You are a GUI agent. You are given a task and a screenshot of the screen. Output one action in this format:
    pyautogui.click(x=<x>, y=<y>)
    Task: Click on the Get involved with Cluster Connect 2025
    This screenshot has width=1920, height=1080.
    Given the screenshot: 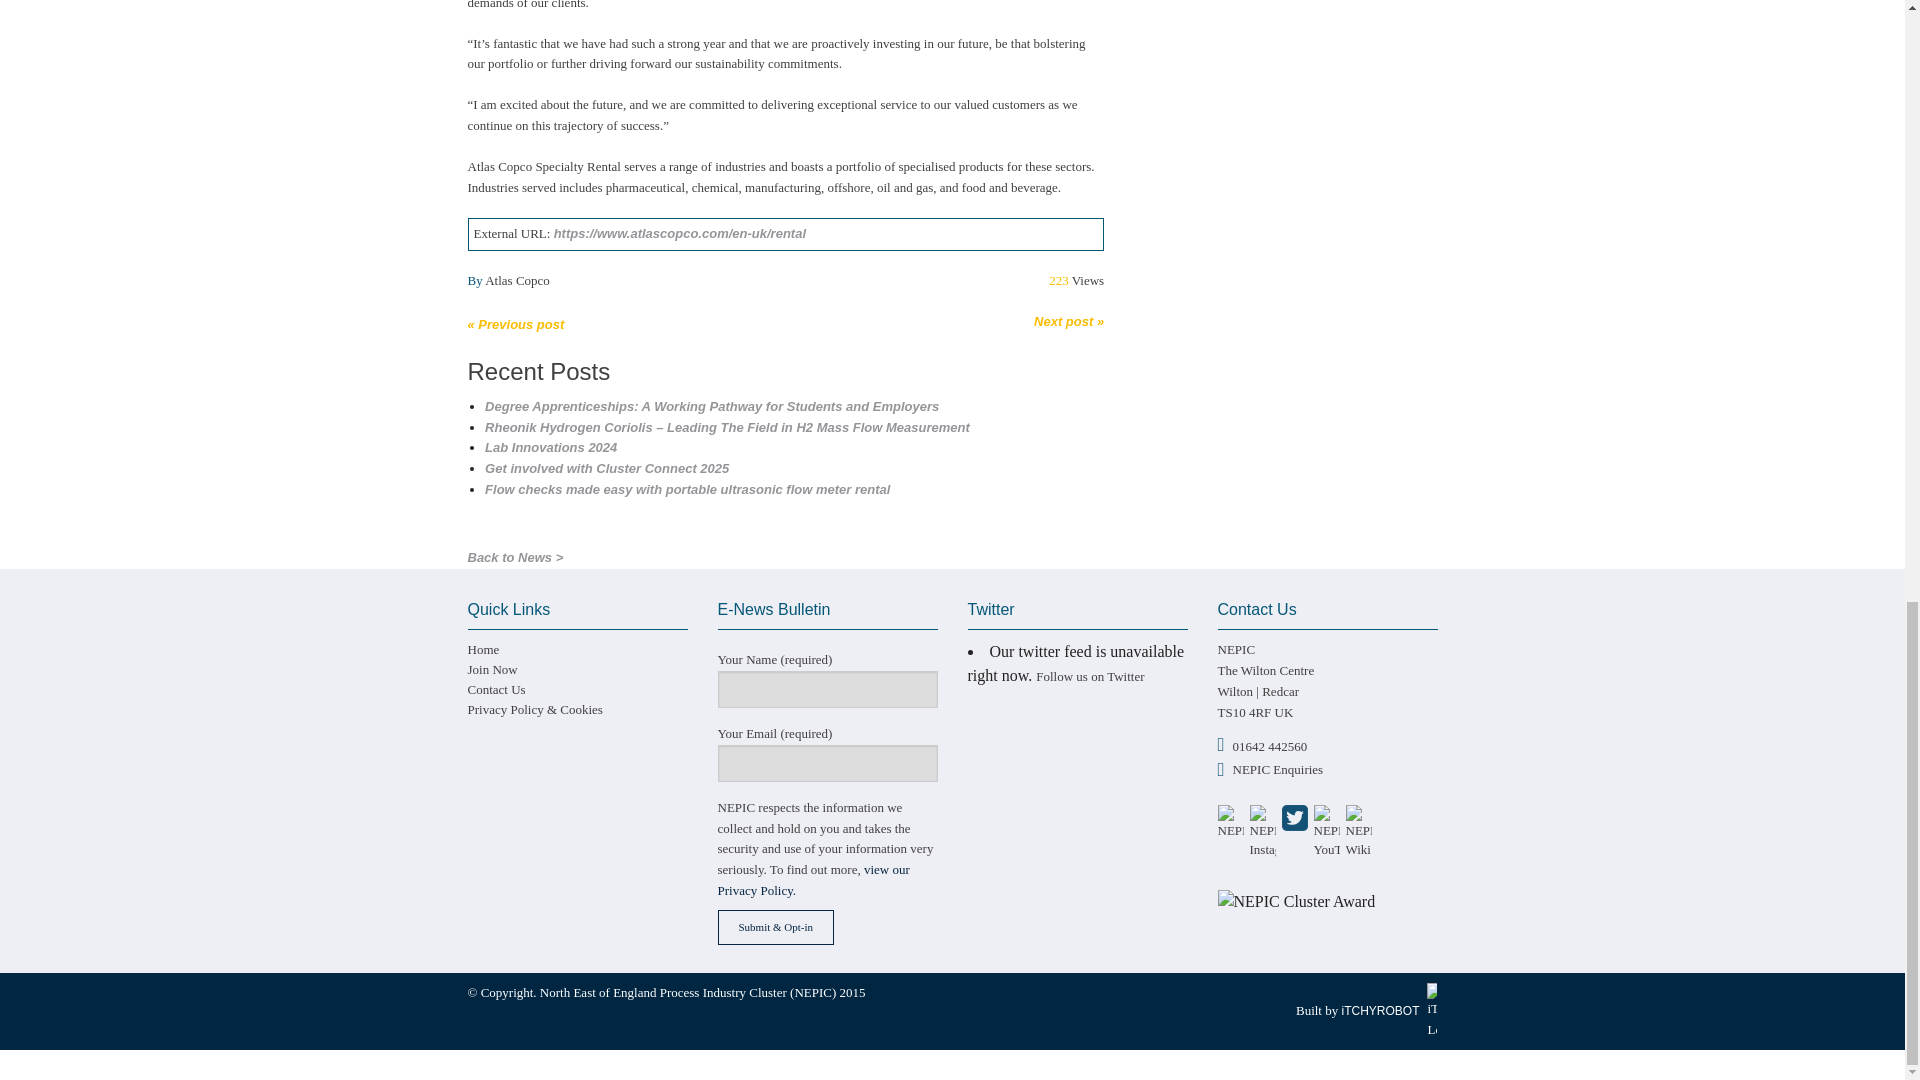 What is the action you would take?
    pyautogui.click(x=607, y=468)
    